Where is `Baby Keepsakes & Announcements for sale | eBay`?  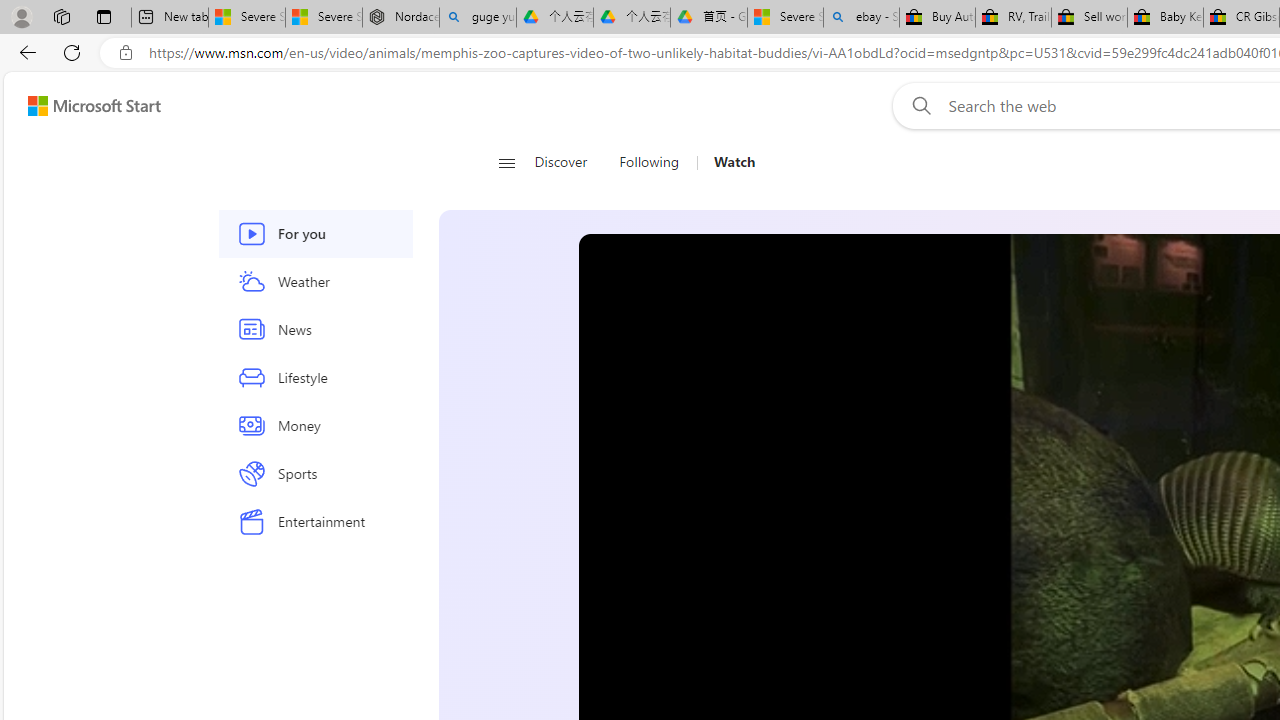 Baby Keepsakes & Announcements for sale | eBay is located at coordinates (1165, 18).